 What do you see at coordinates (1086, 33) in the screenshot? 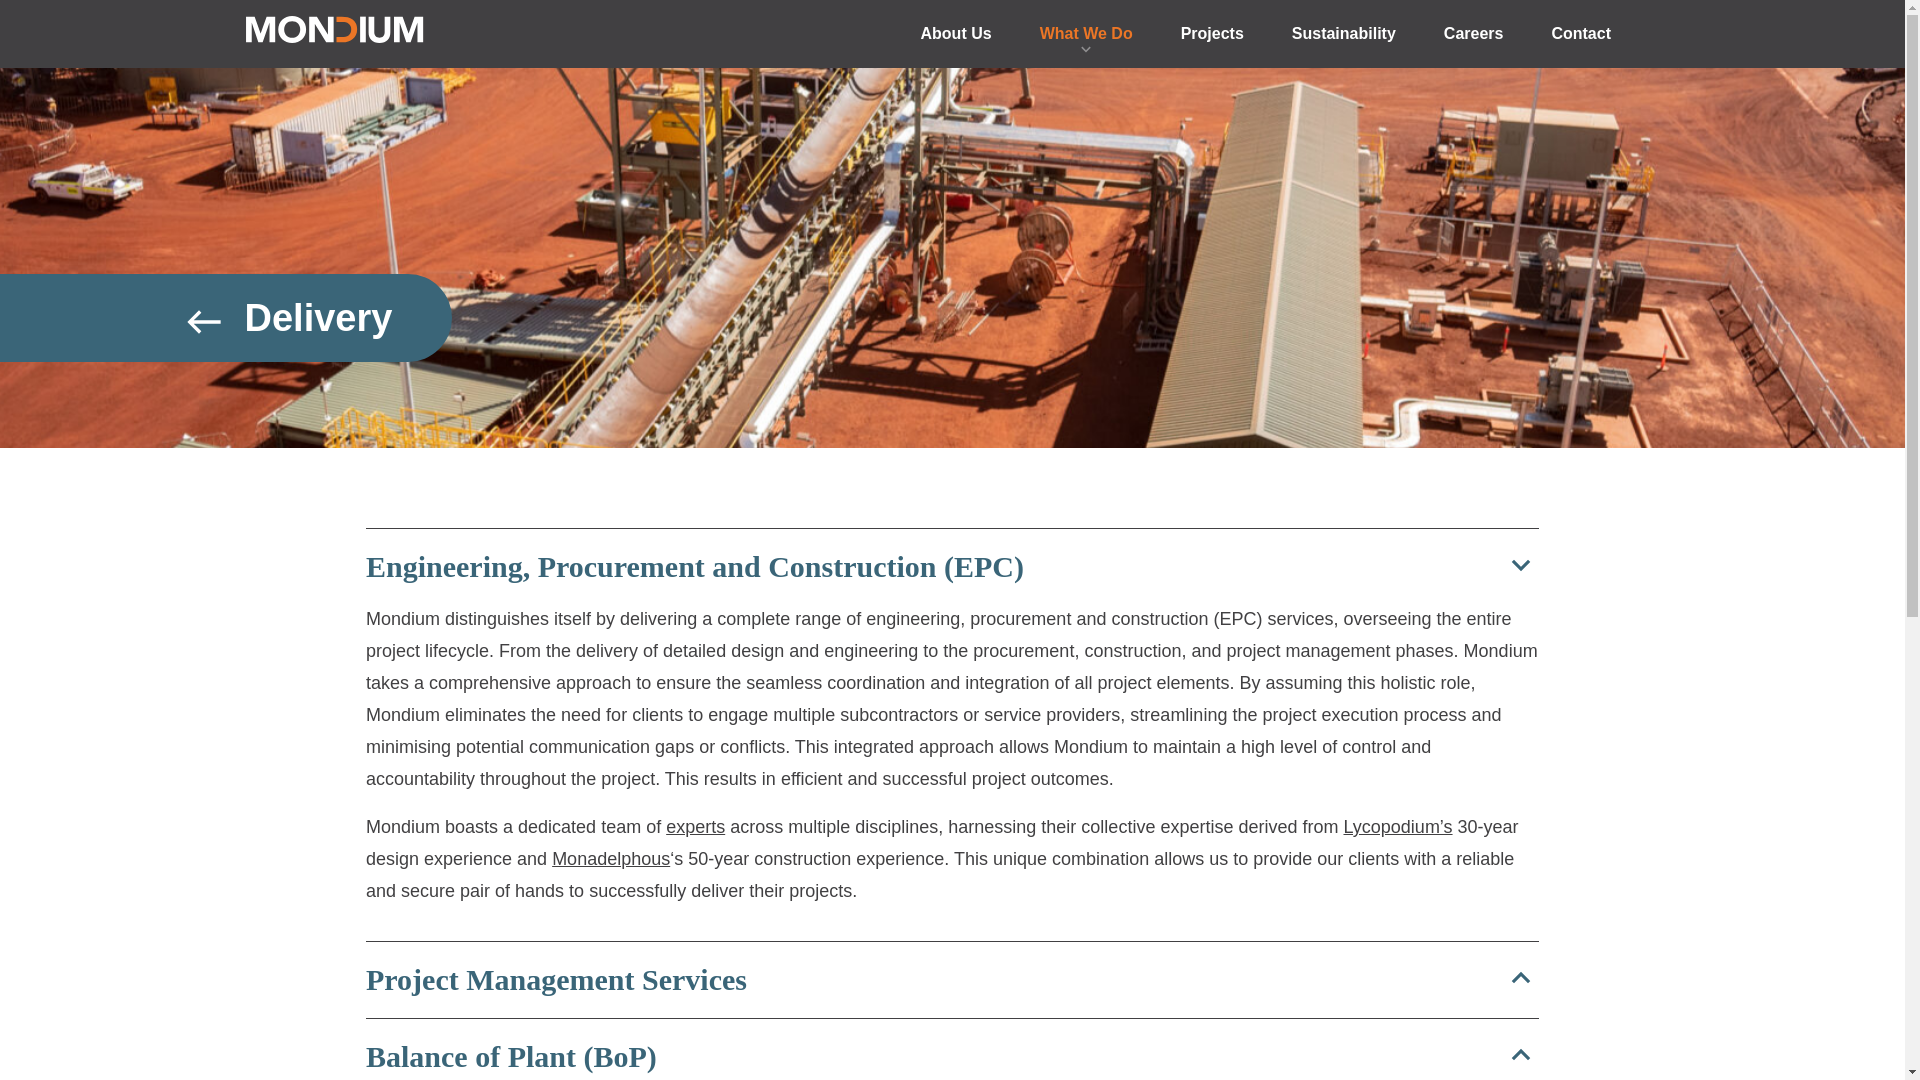
I see `What We Do` at bounding box center [1086, 33].